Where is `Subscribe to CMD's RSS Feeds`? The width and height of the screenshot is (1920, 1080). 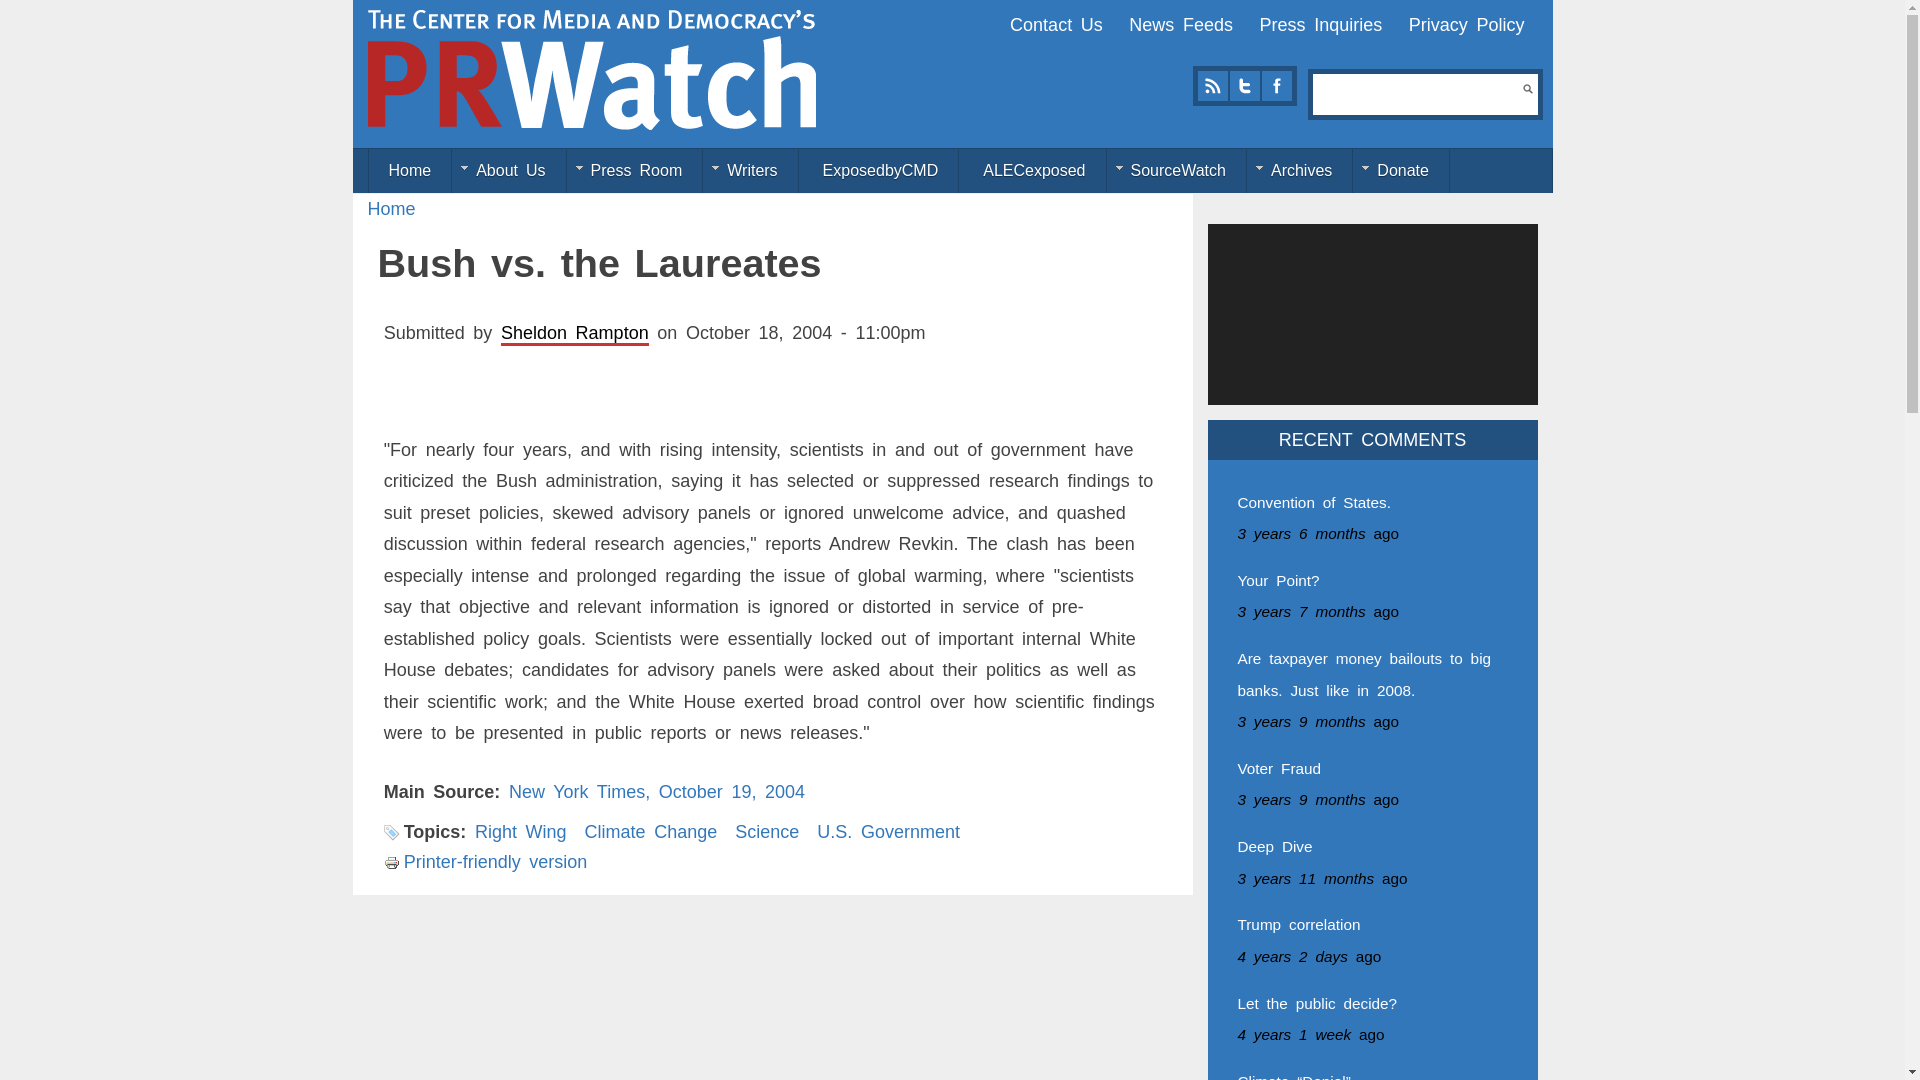
Subscribe to CMD's RSS Feeds is located at coordinates (1212, 86).